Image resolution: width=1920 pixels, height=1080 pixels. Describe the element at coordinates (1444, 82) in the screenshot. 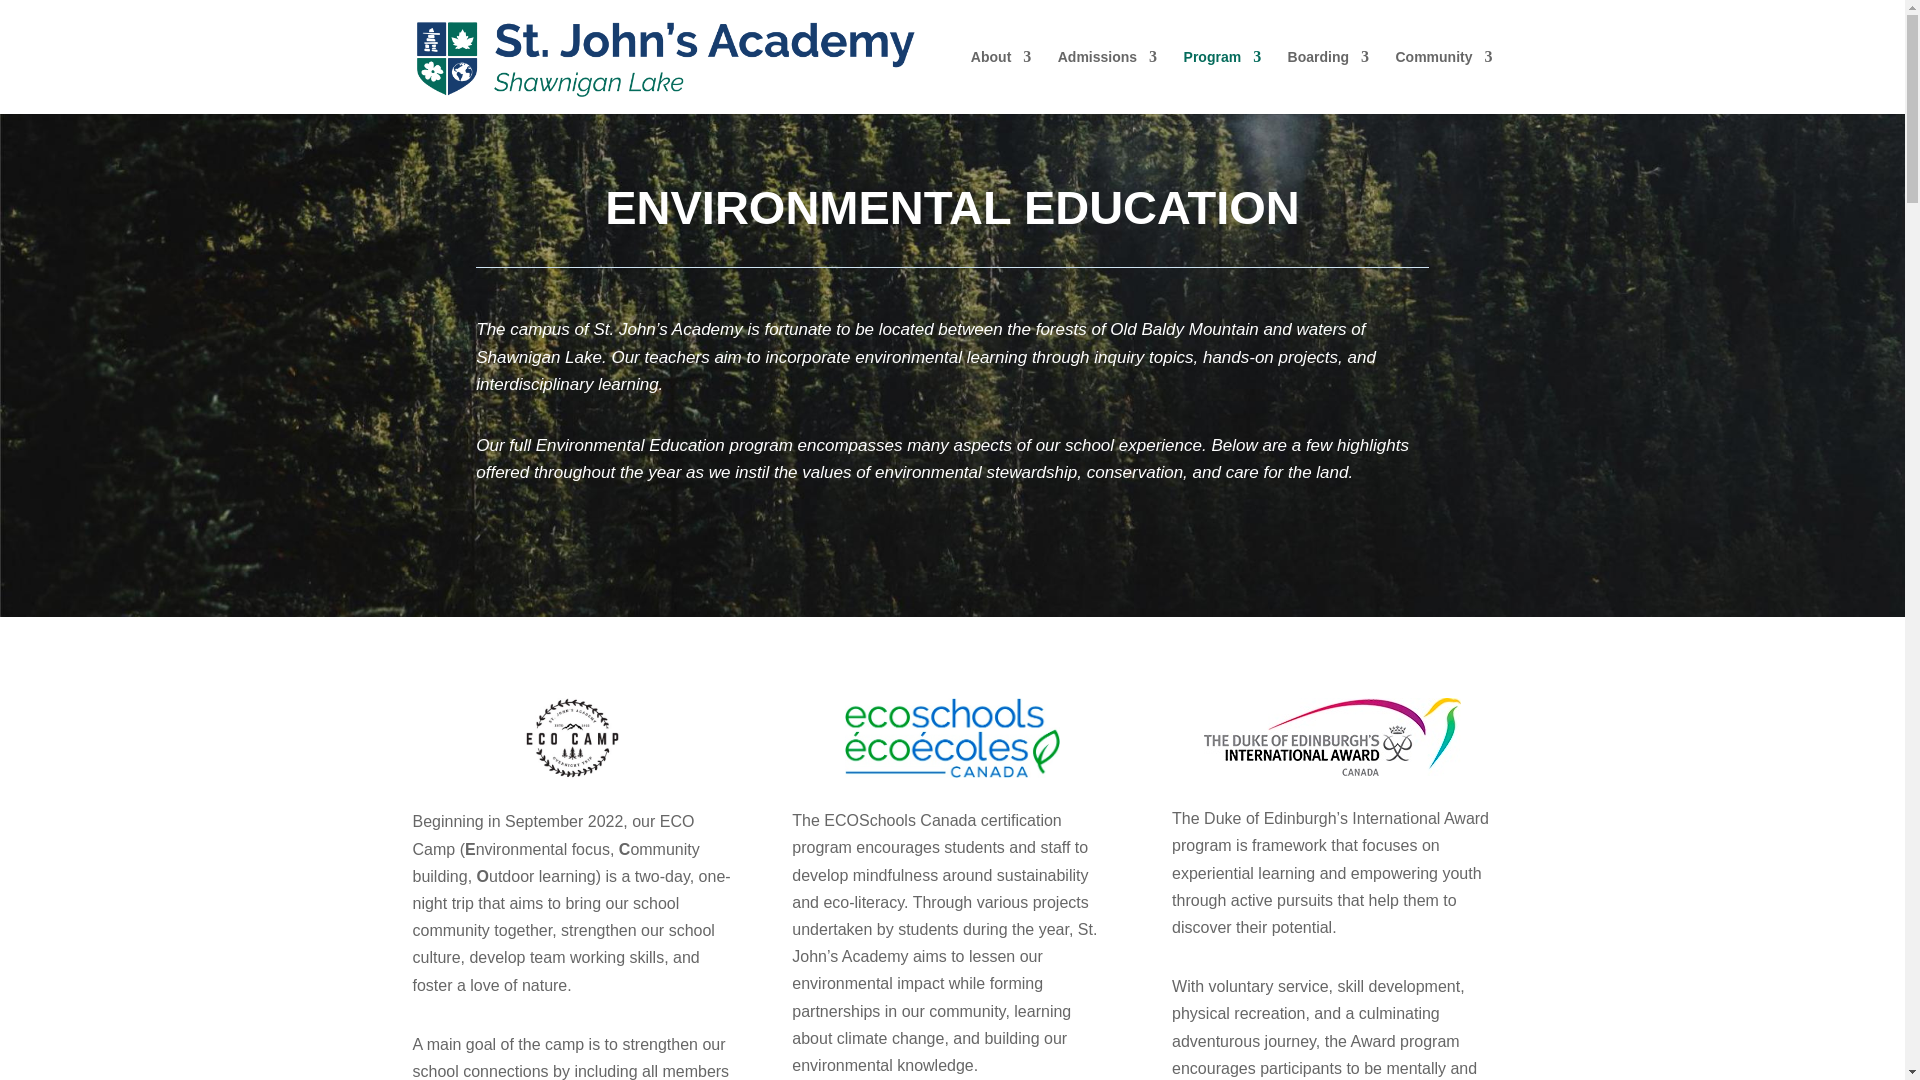

I see `Community` at that location.